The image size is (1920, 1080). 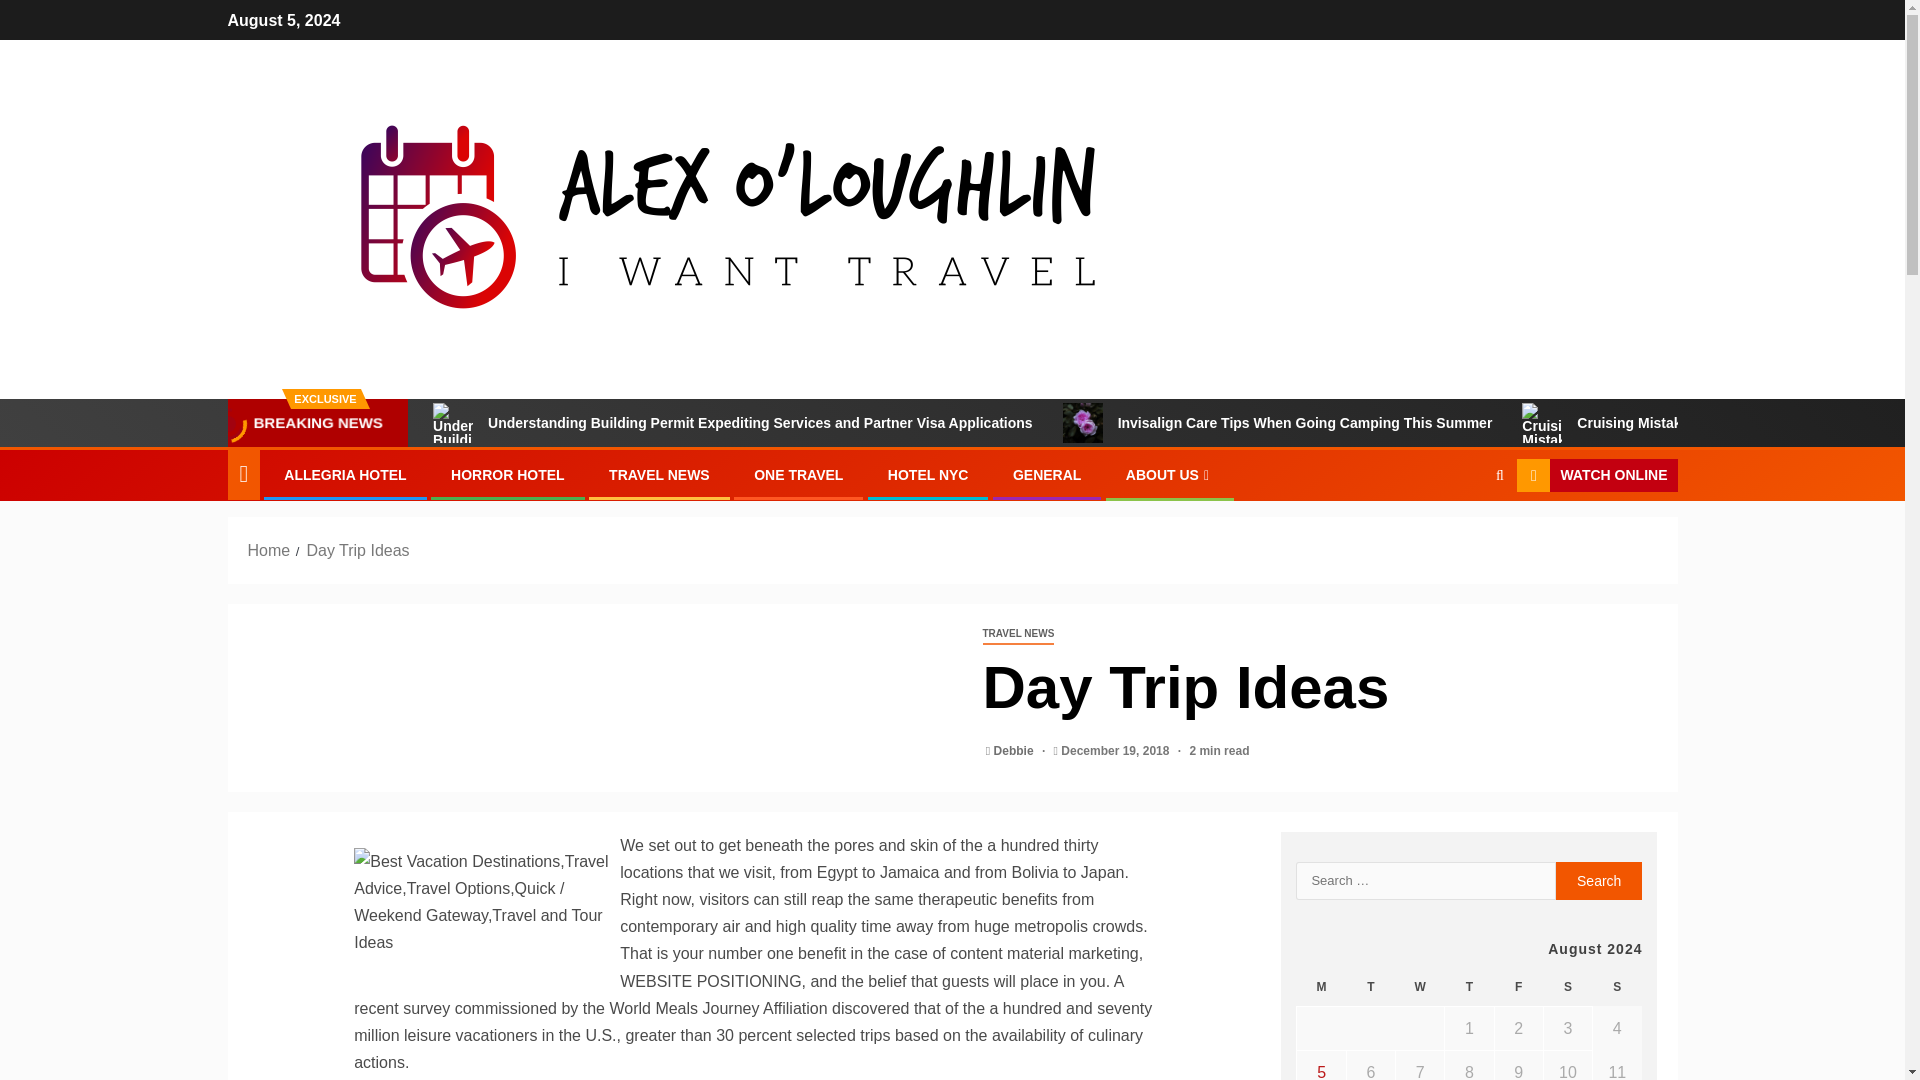 I want to click on HOTEL NYC, so click(x=928, y=474).